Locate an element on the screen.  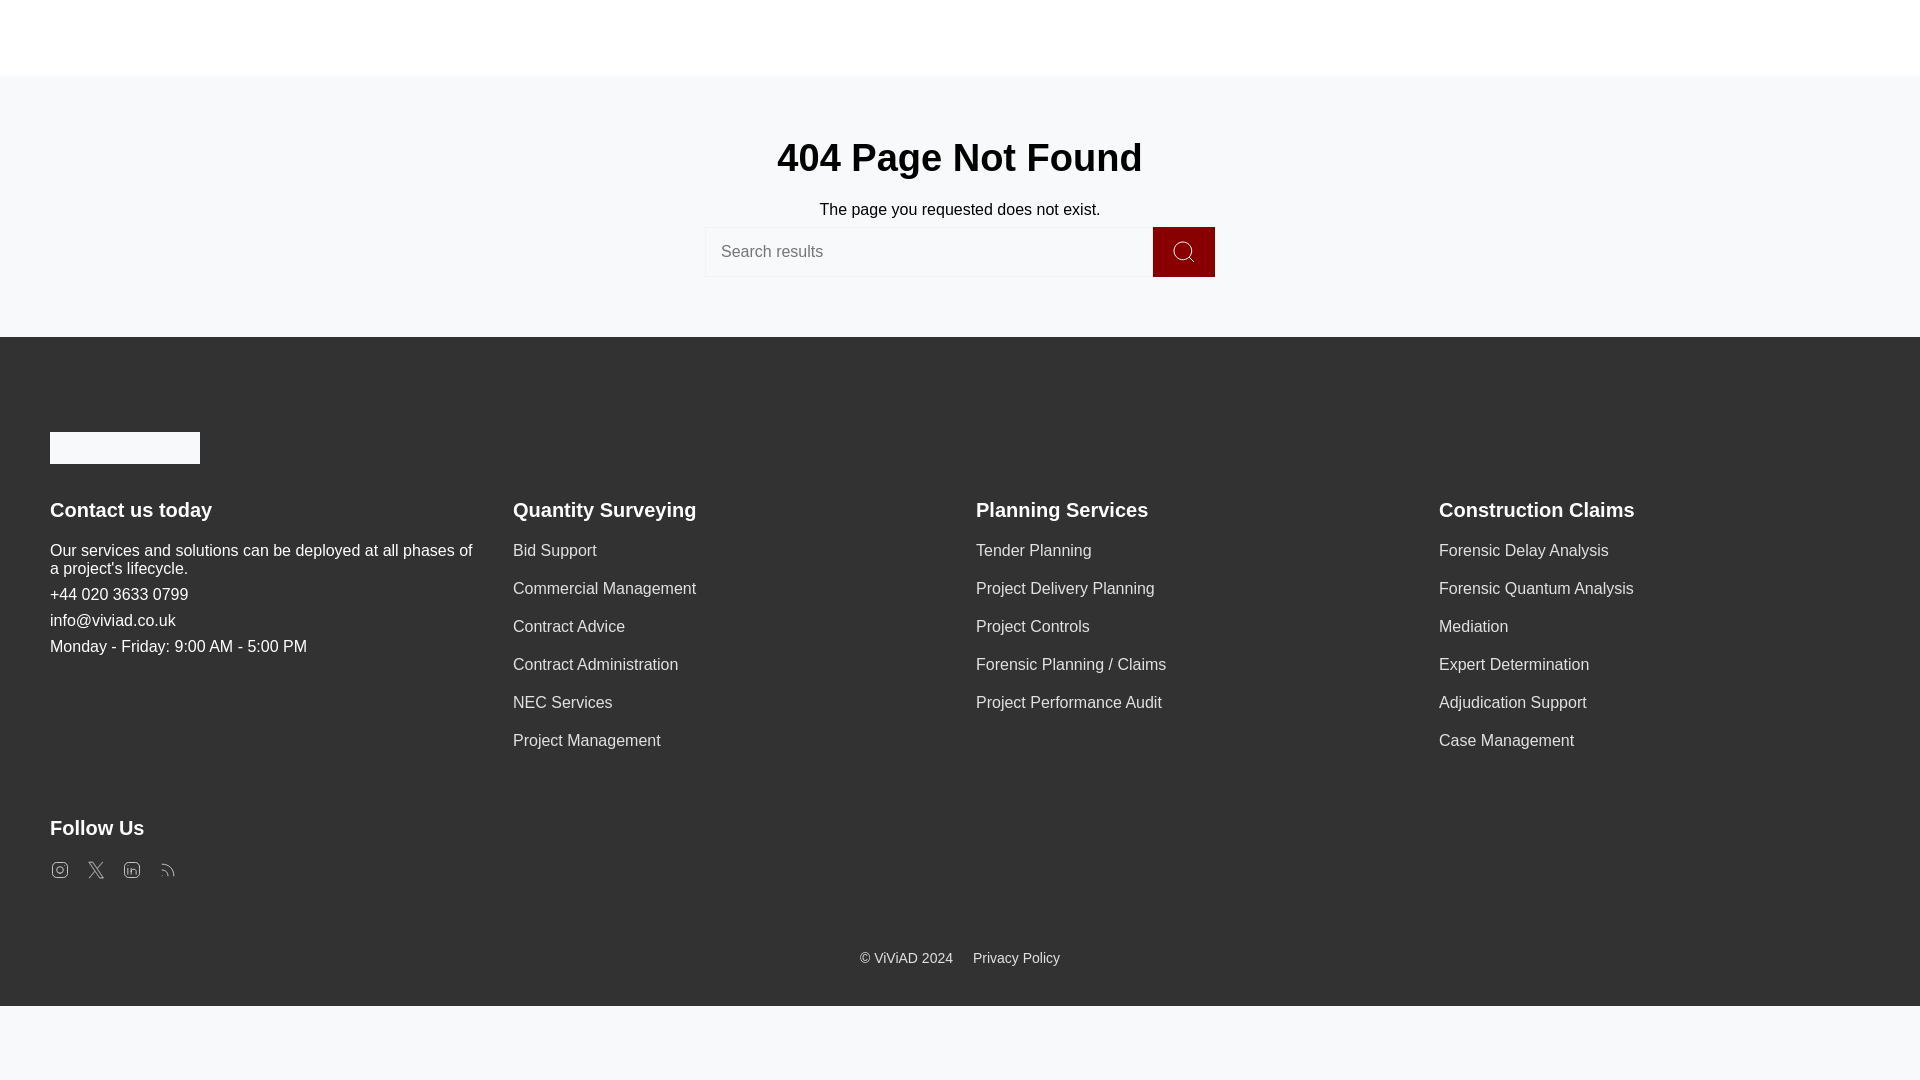
ViViAD on Instagram is located at coordinates (59, 868).